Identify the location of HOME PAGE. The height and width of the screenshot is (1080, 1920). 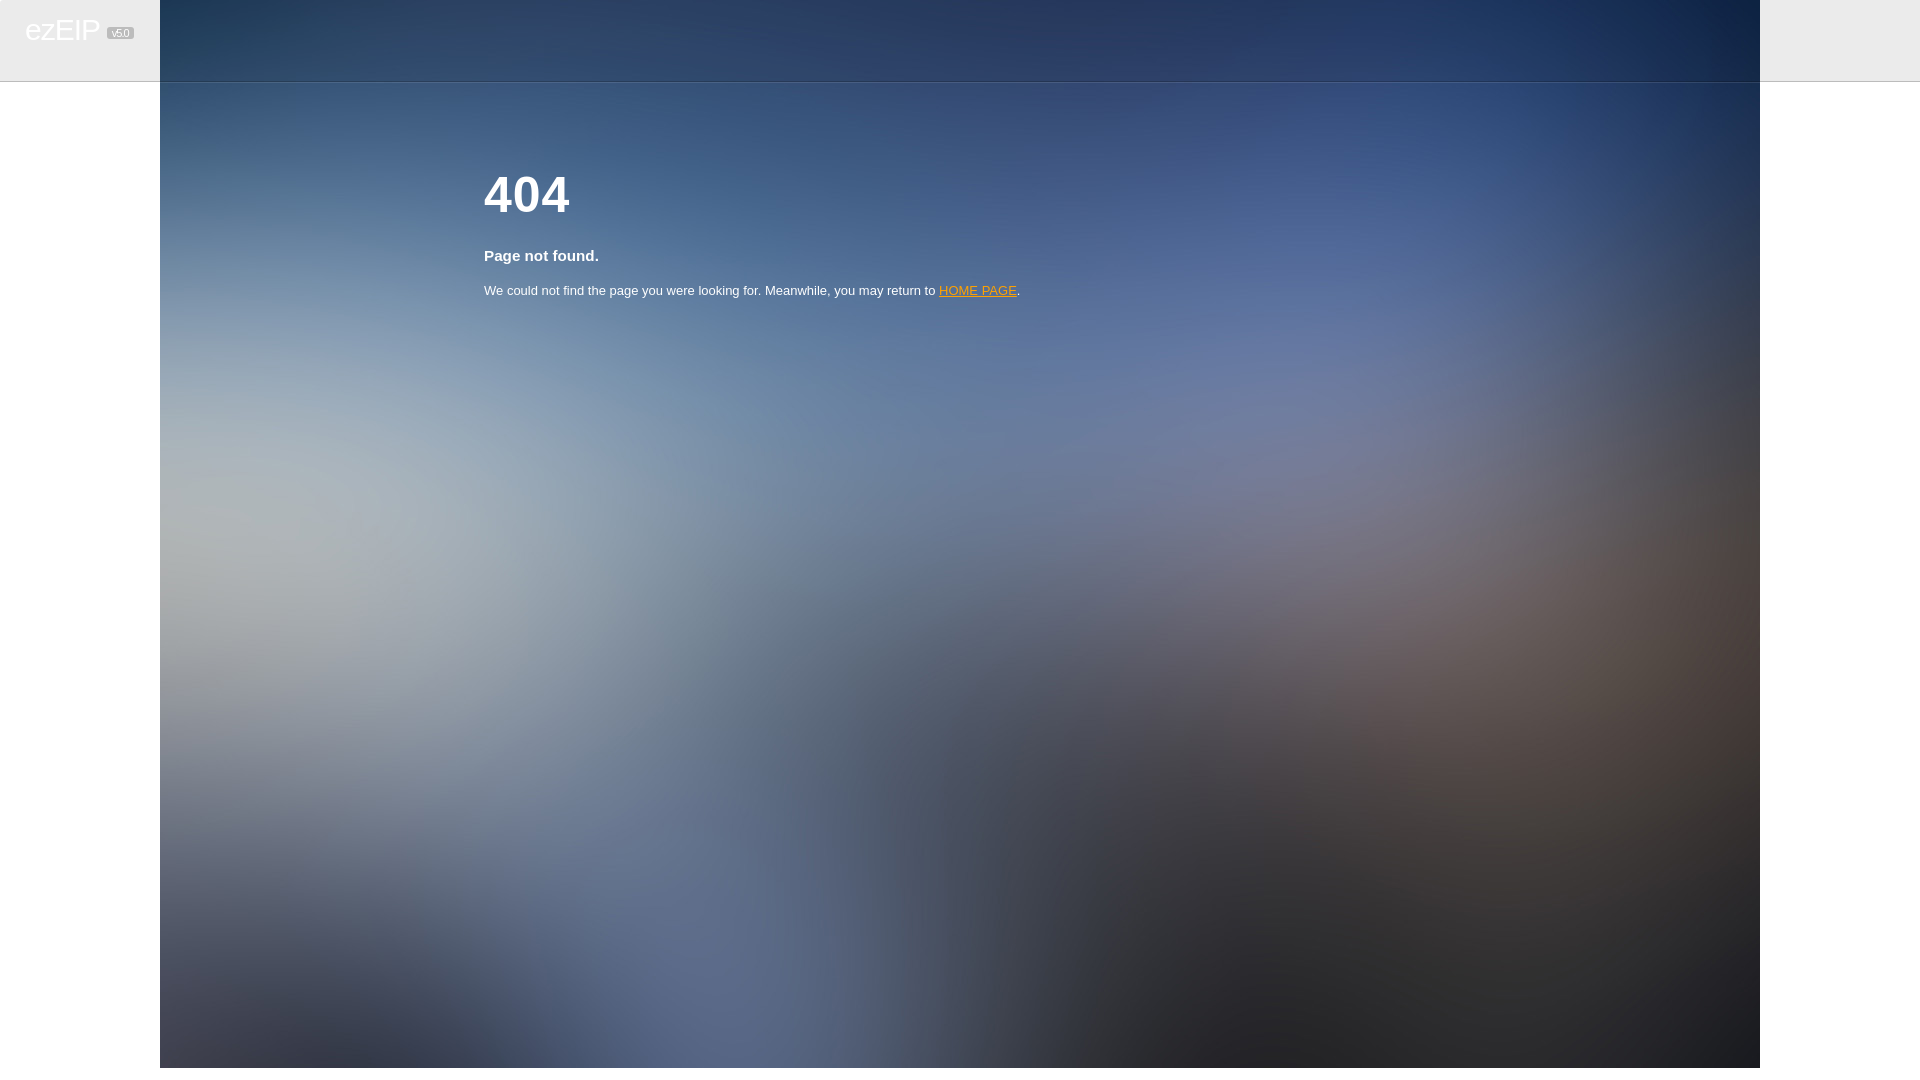
(978, 290).